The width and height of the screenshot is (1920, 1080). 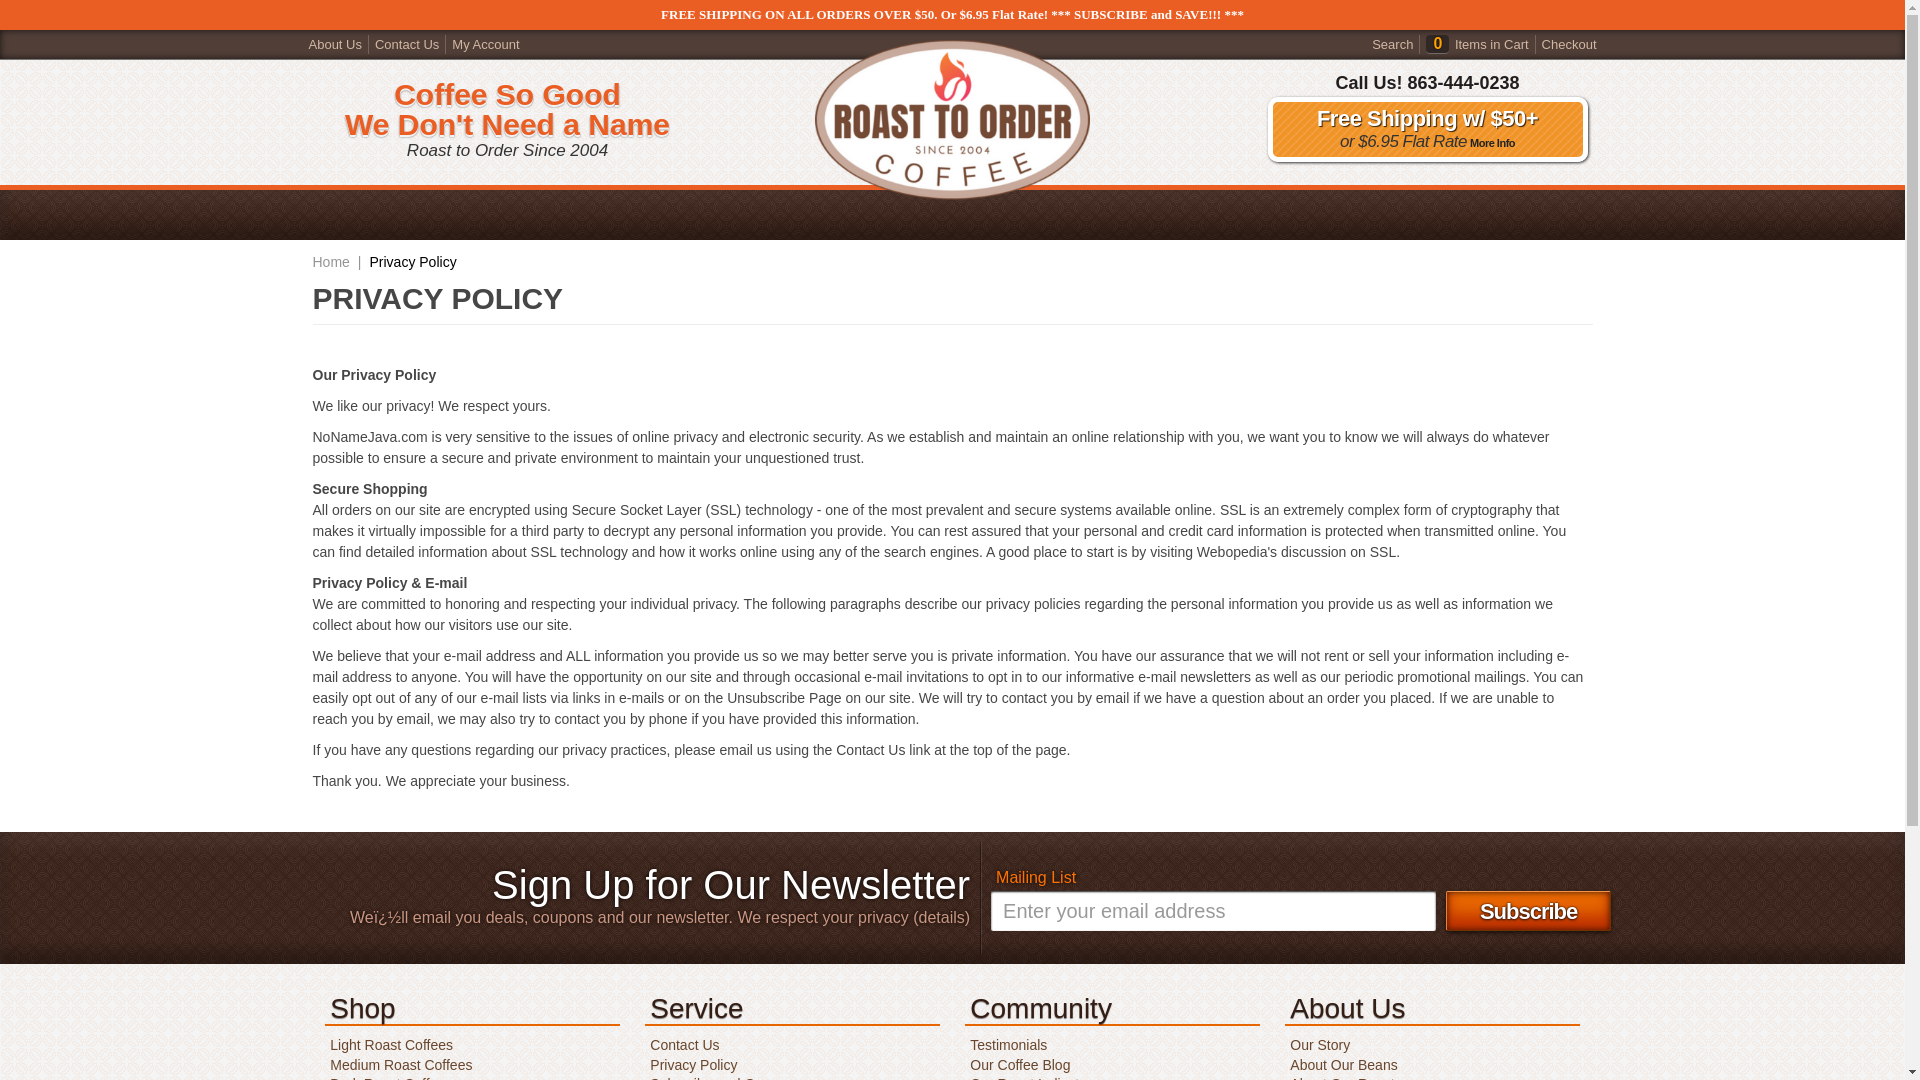 What do you see at coordinates (1017, 1065) in the screenshot?
I see `Our Coffee Blog` at bounding box center [1017, 1065].